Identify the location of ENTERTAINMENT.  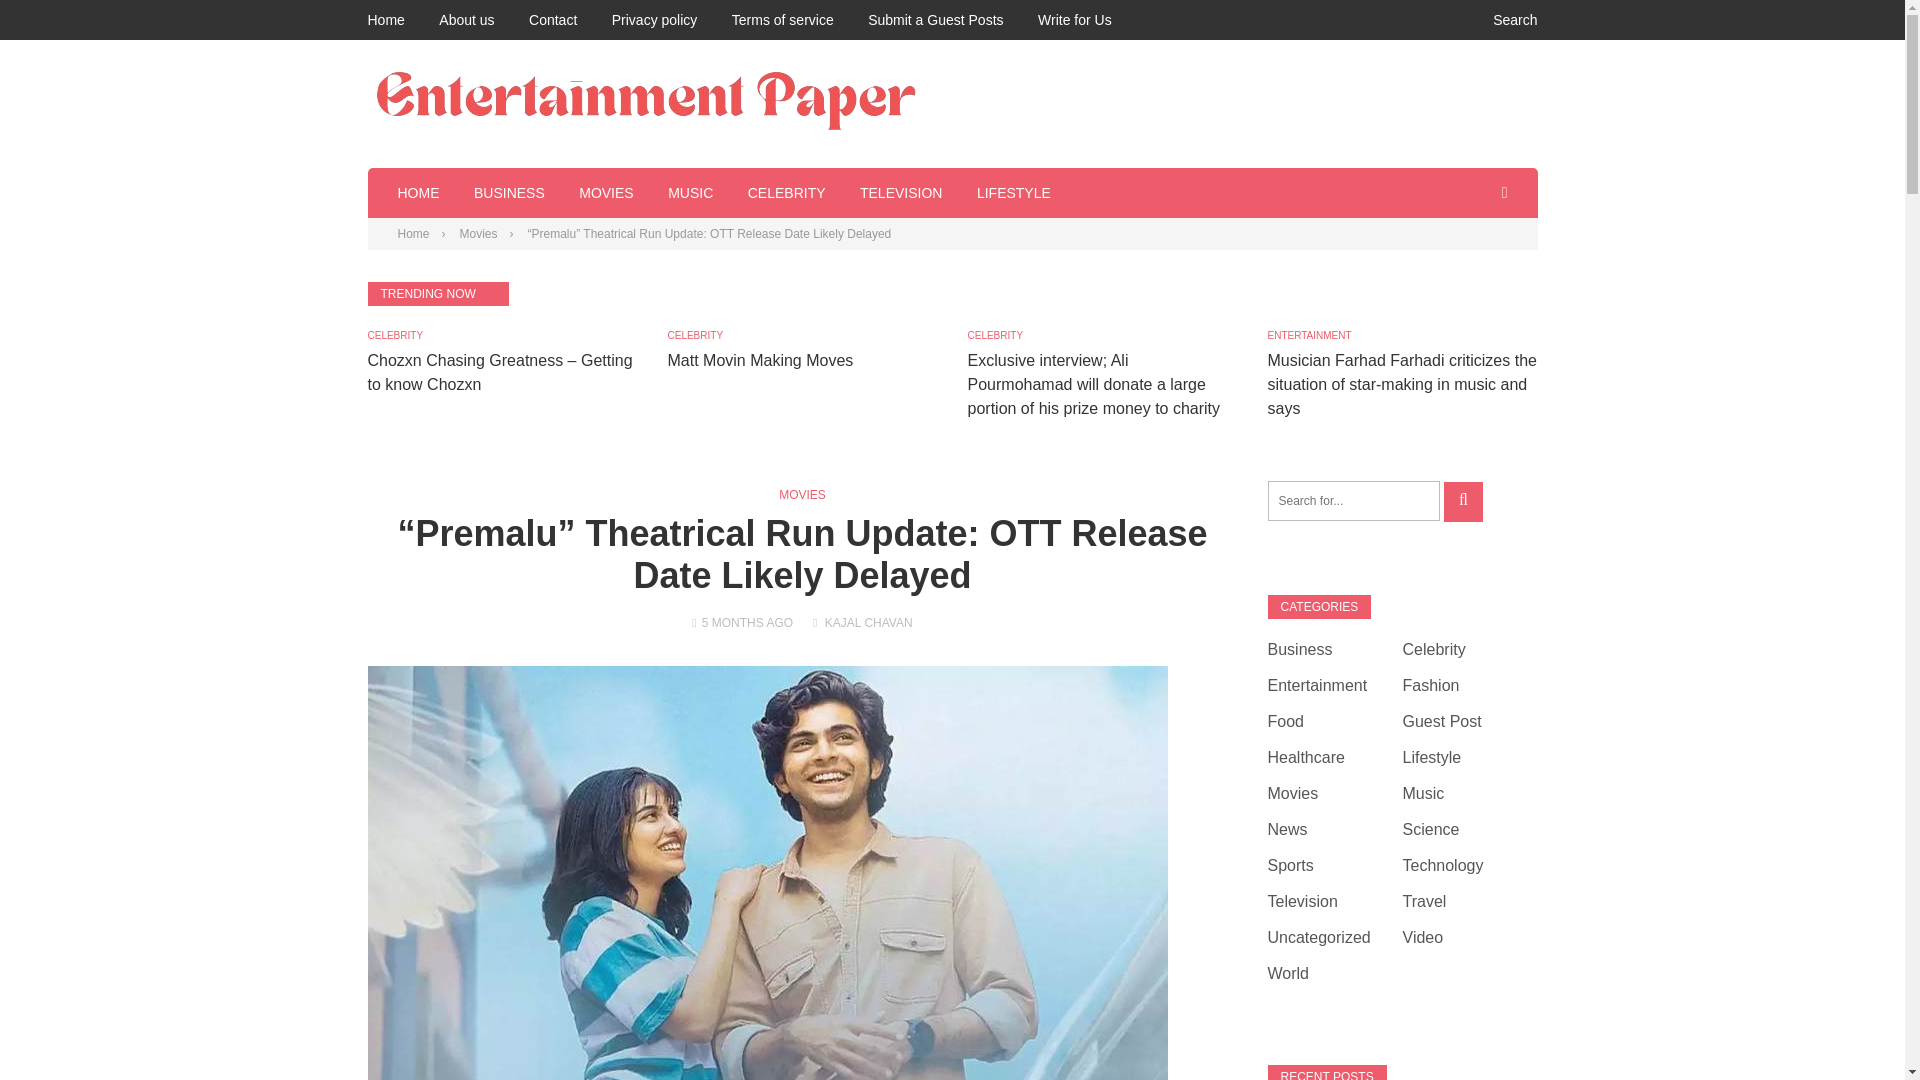
(1309, 336).